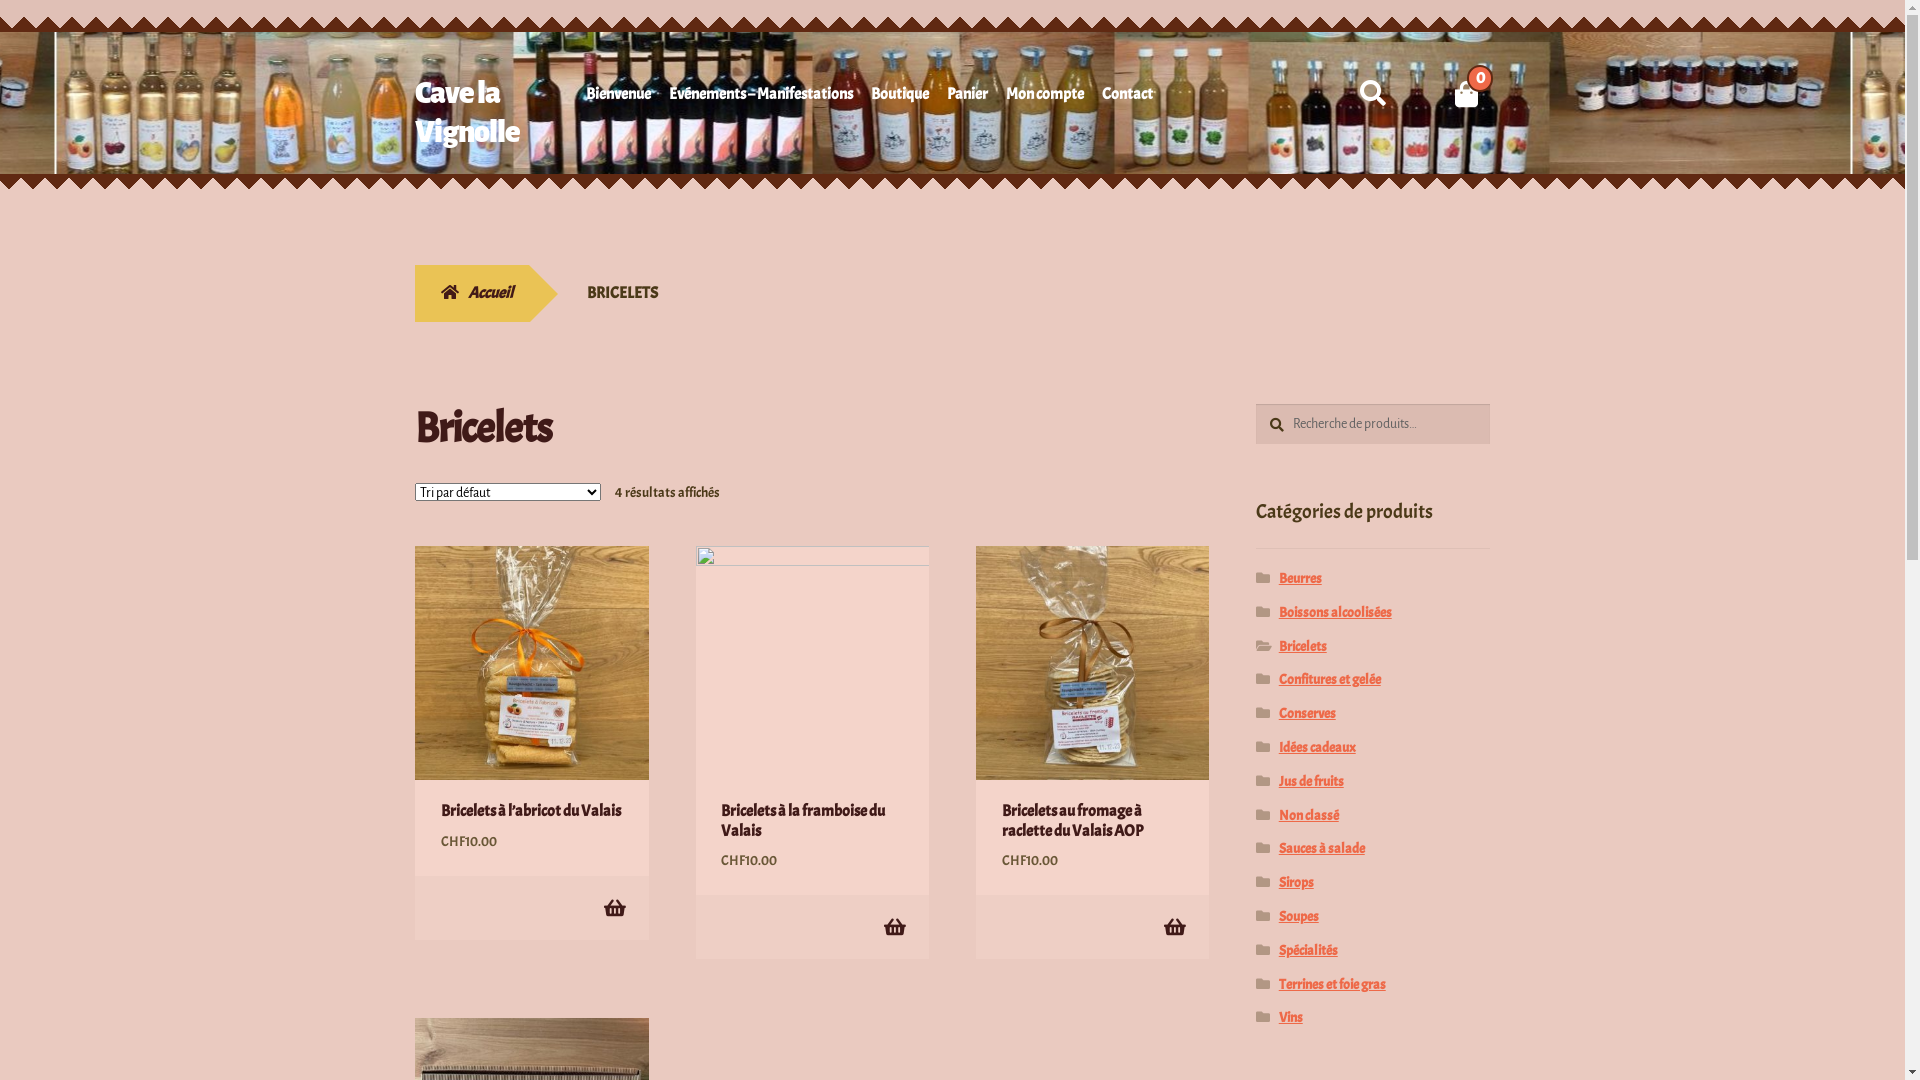 The image size is (1920, 1080). Describe the element at coordinates (1296, 882) in the screenshot. I see `Sirops` at that location.